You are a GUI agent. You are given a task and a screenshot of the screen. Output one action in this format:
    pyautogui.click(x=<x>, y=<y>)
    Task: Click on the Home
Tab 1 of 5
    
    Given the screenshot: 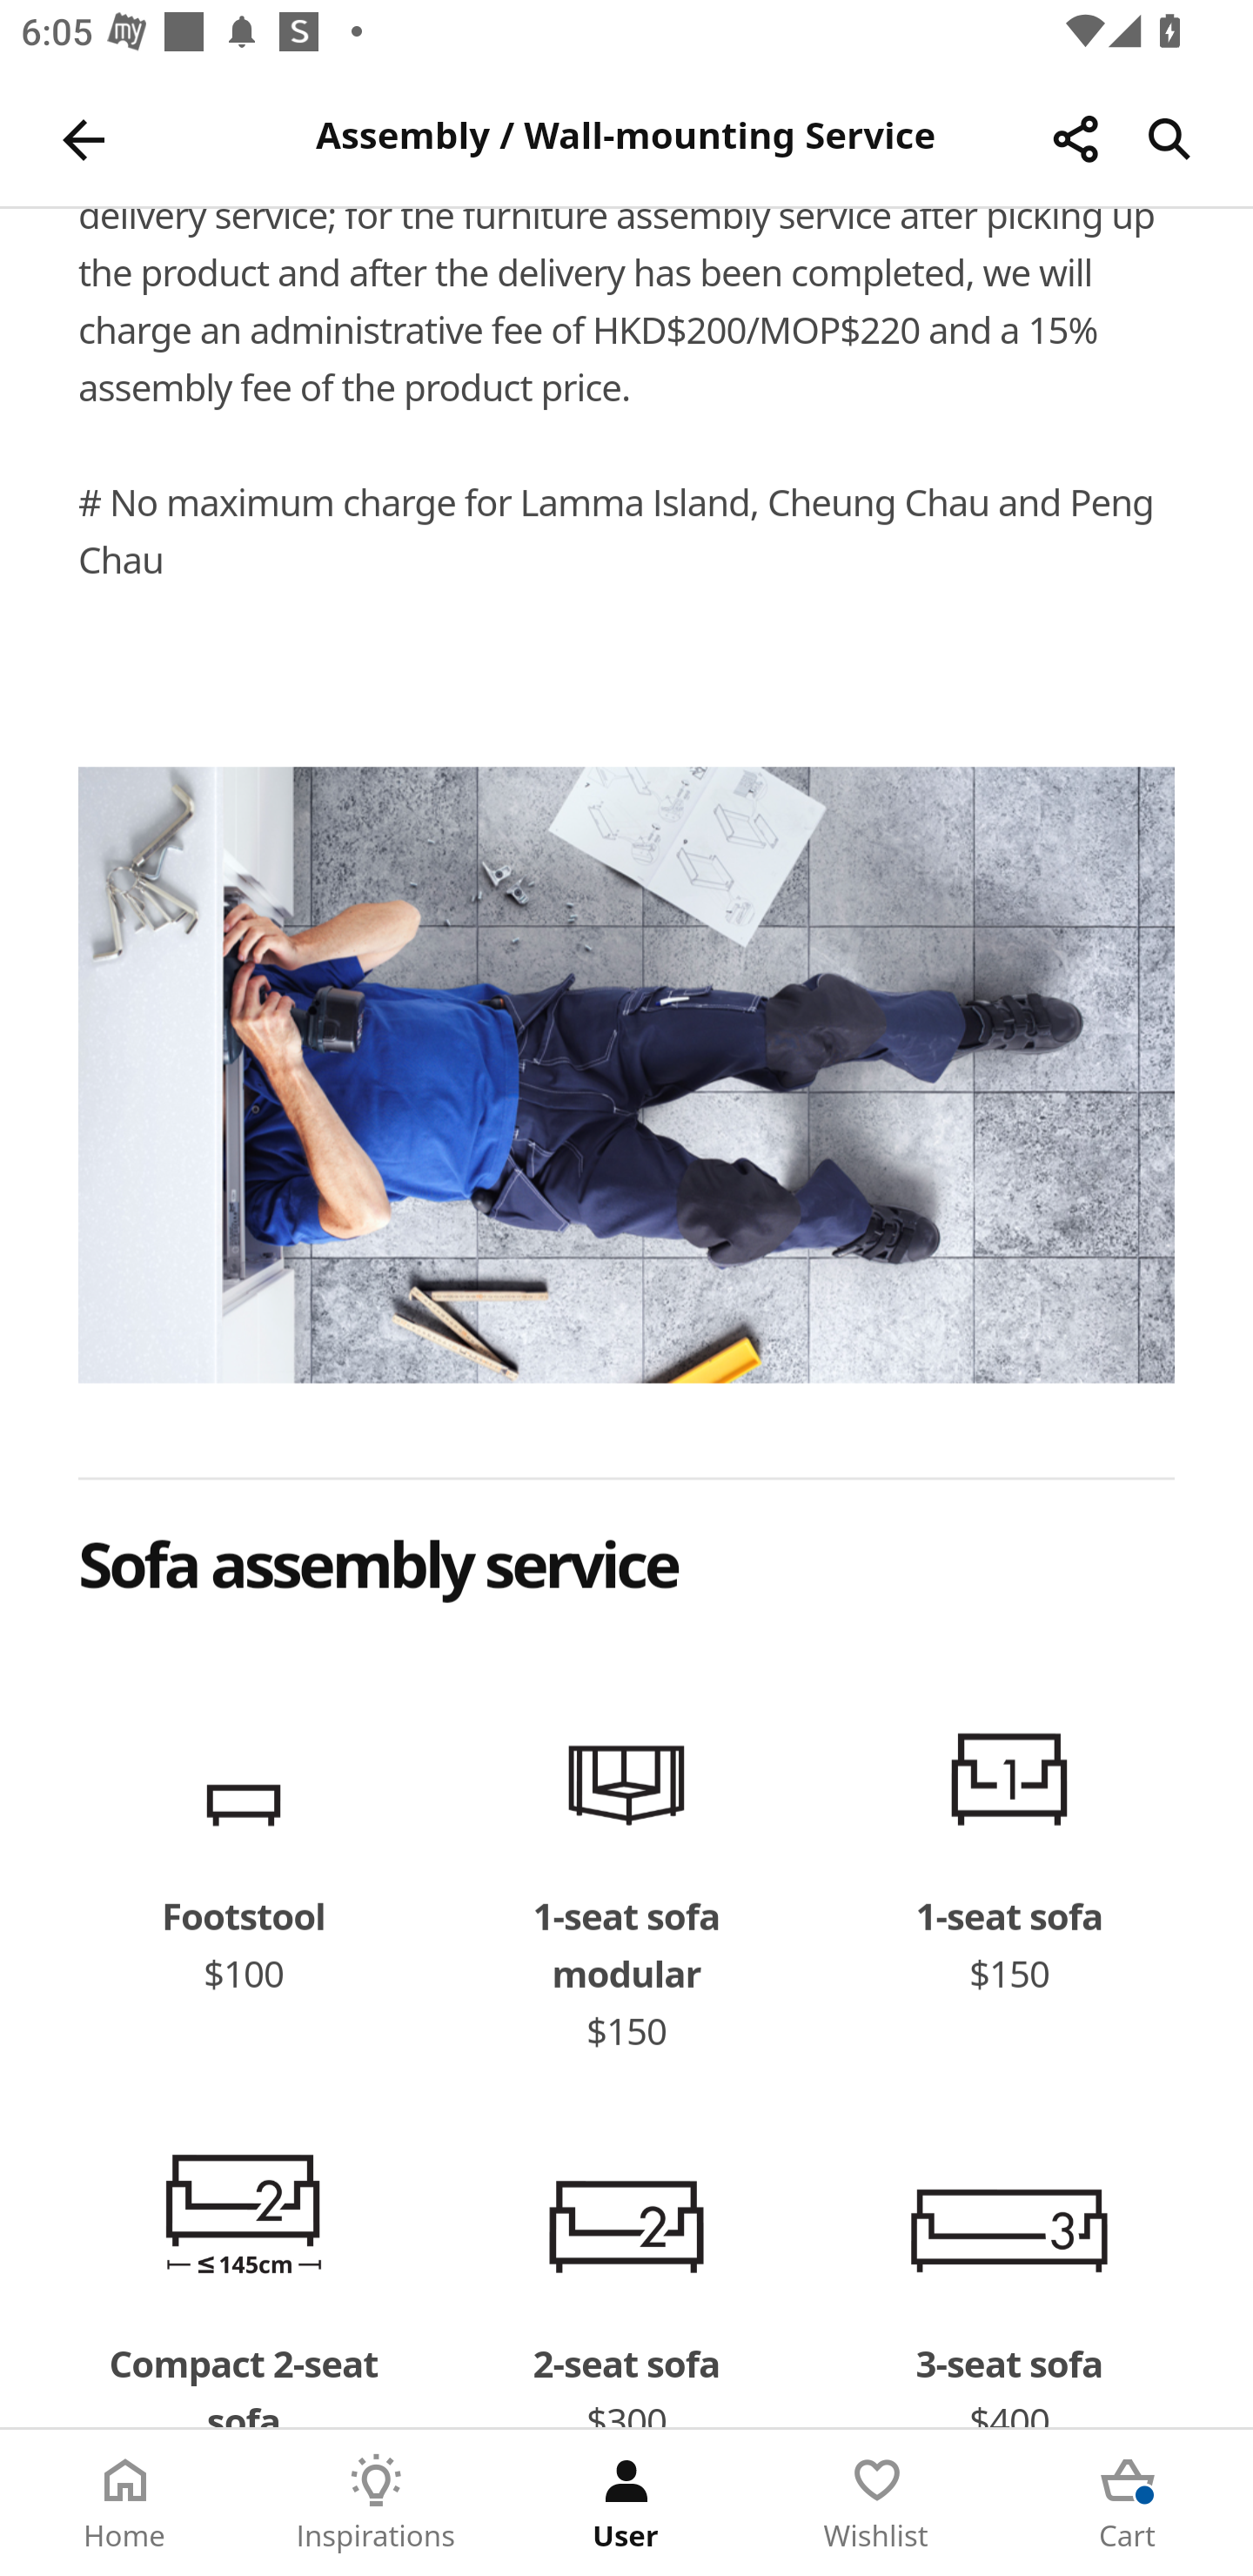 What is the action you would take?
    pyautogui.click(x=125, y=2503)
    